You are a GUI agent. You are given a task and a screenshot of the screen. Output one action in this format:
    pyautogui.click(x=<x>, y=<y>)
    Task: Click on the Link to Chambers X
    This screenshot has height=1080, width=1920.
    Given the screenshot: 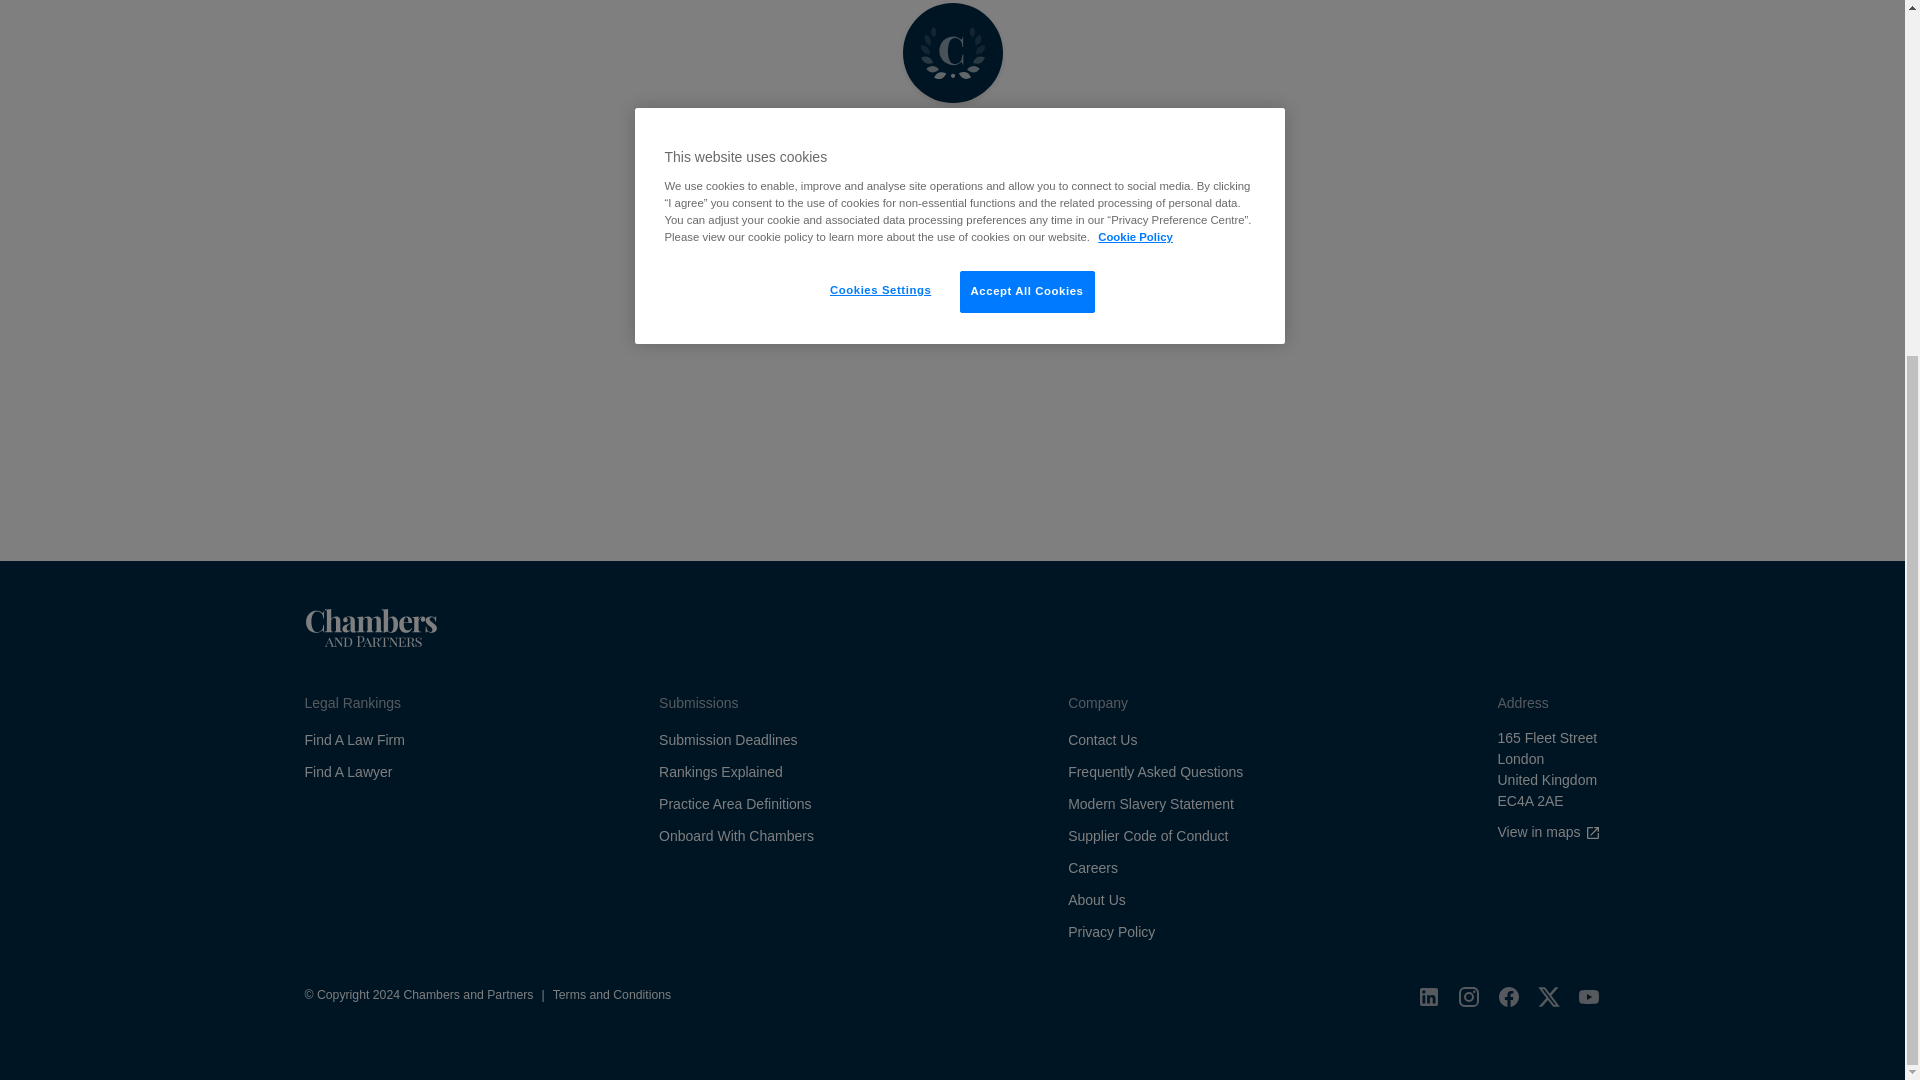 What is the action you would take?
    pyautogui.click(x=1548, y=996)
    